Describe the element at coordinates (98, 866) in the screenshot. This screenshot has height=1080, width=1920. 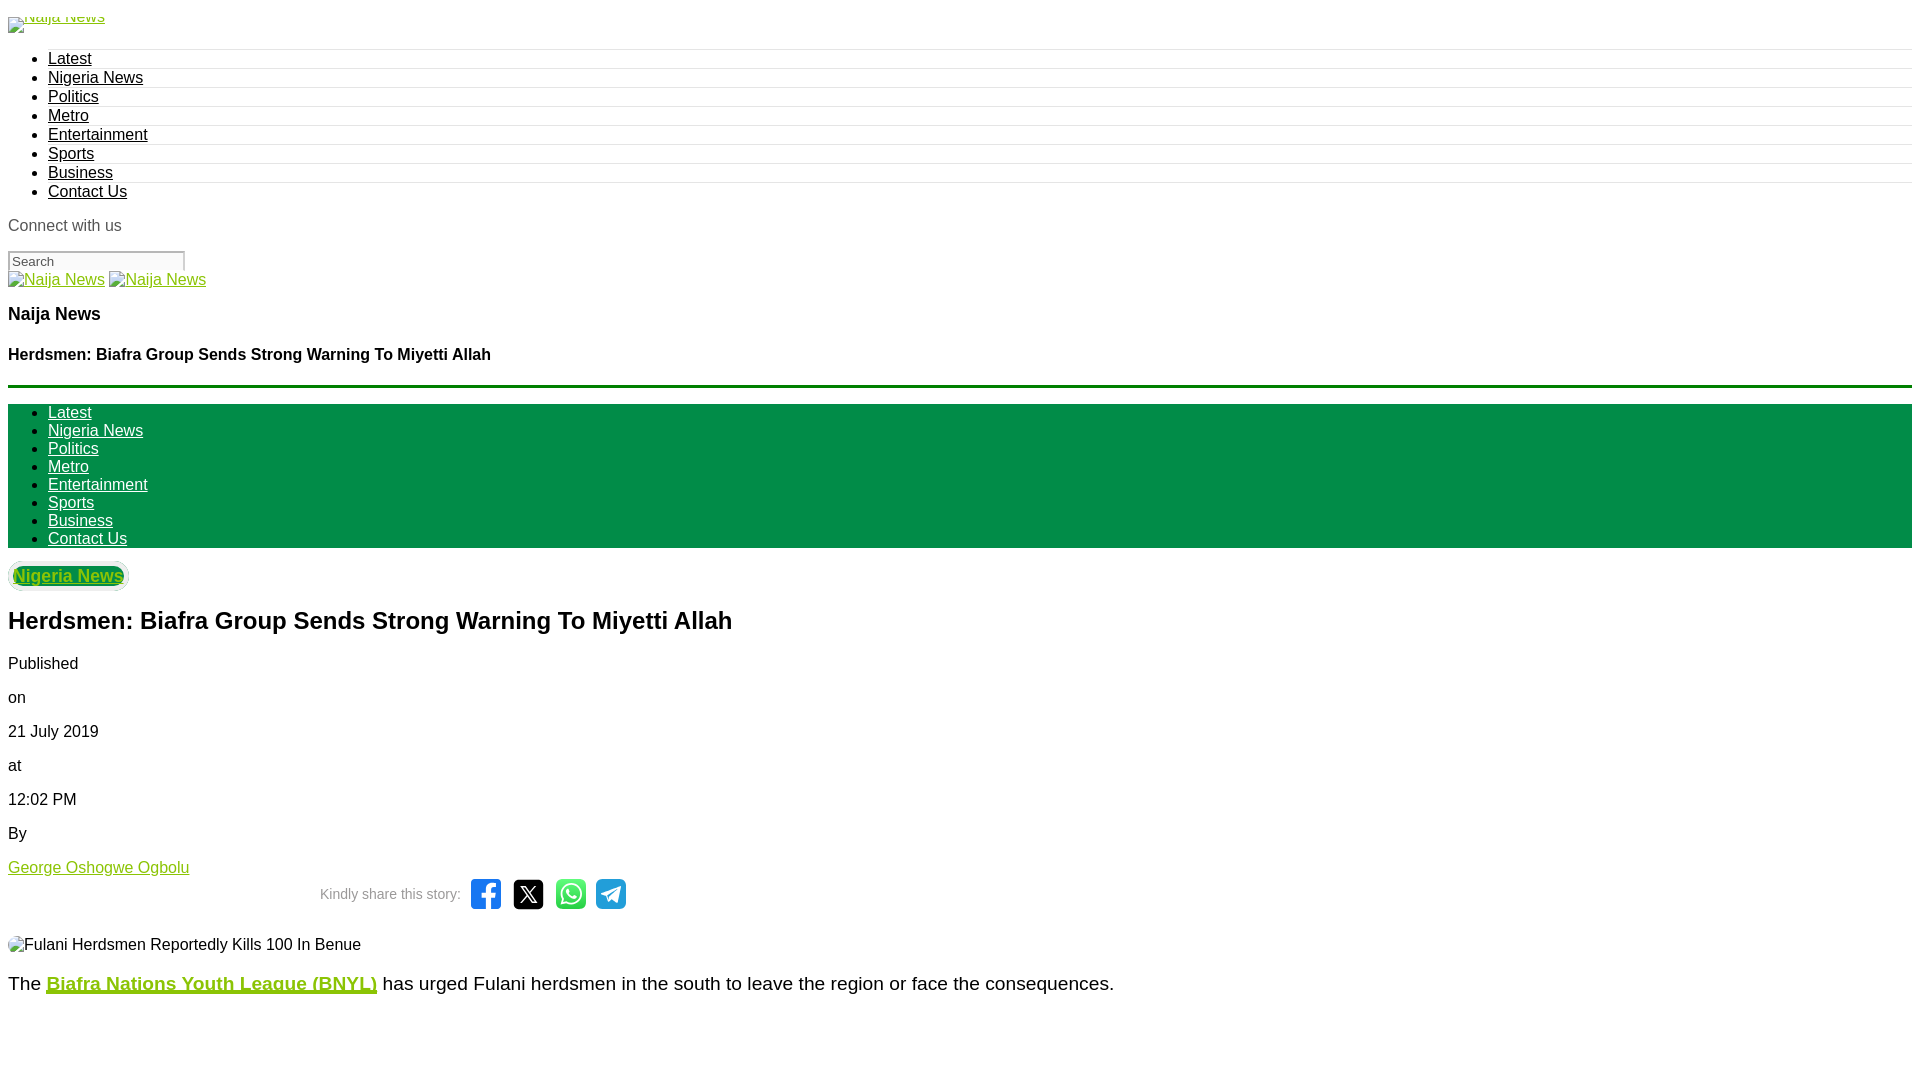
I see `George Oshogwe Ogbolu` at that location.